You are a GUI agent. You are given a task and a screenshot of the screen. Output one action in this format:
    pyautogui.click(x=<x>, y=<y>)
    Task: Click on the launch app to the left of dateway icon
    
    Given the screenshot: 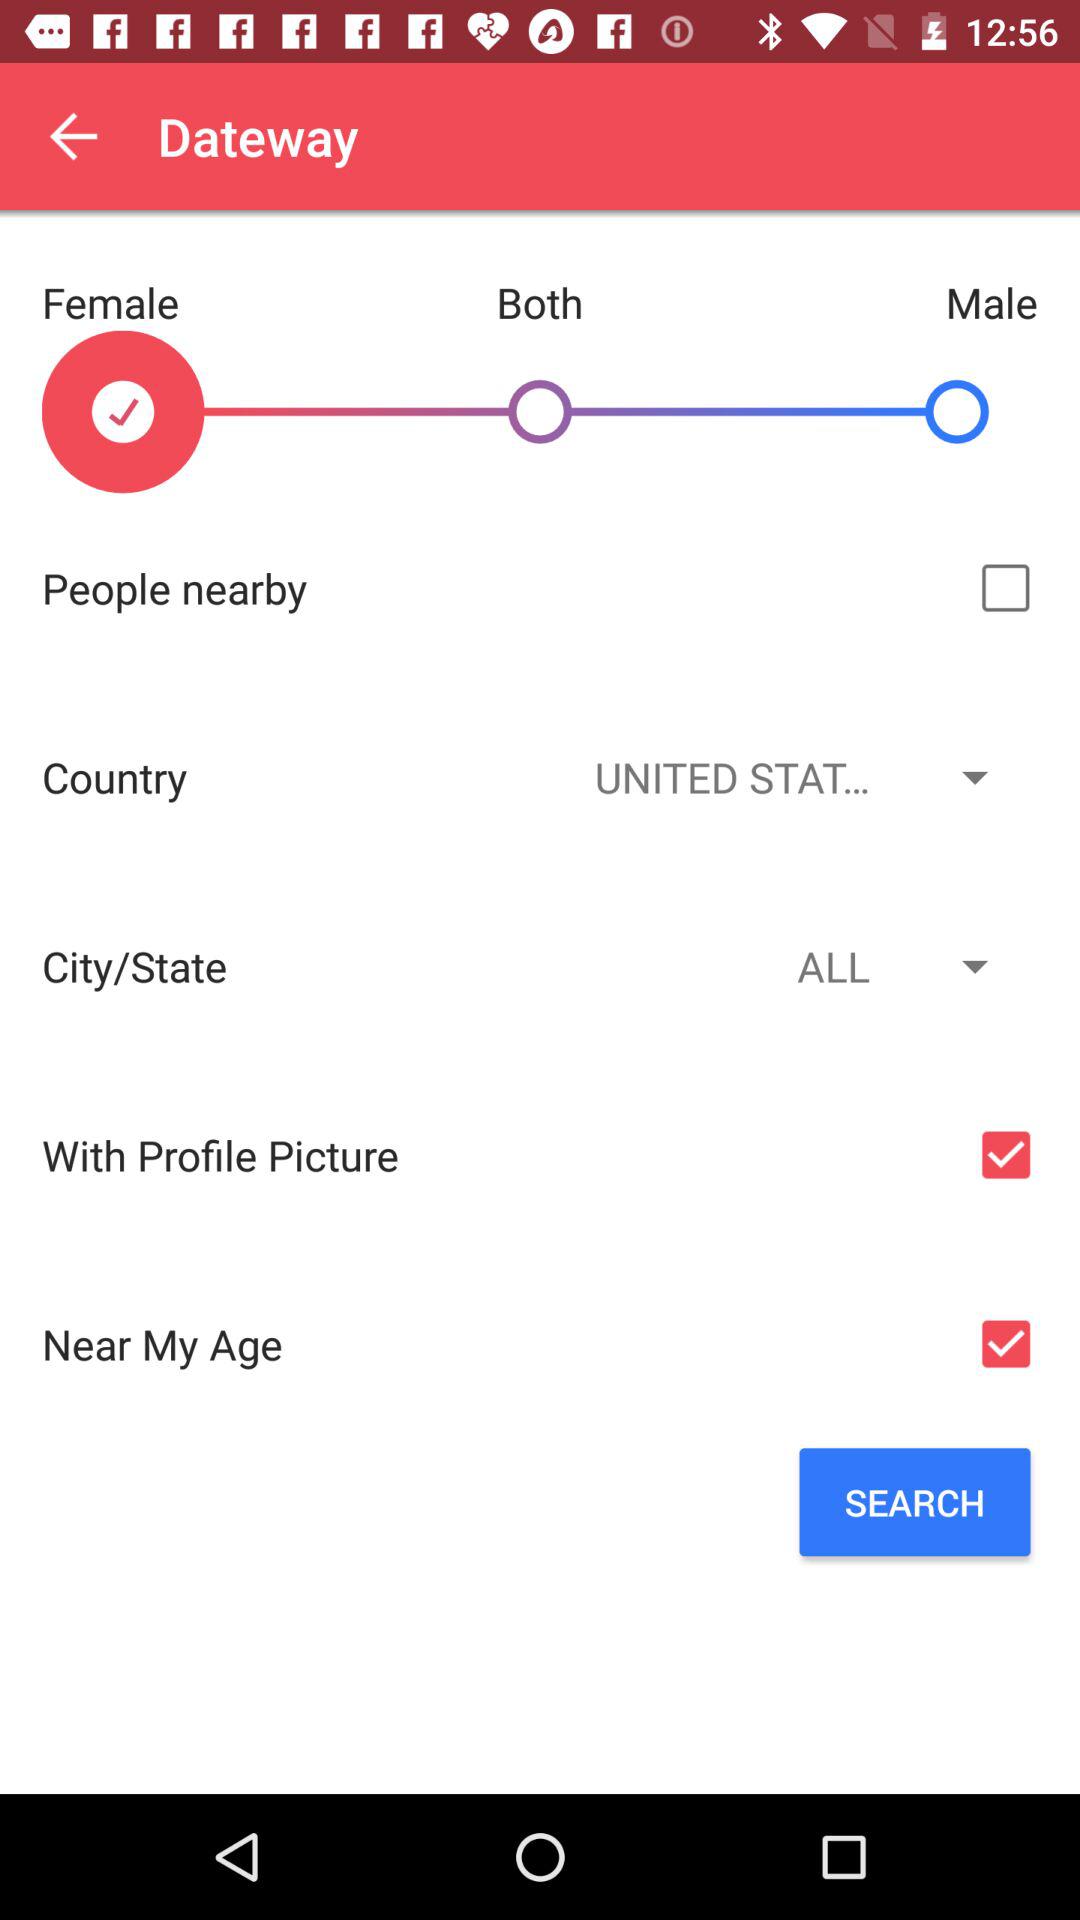 What is the action you would take?
    pyautogui.click(x=73, y=136)
    